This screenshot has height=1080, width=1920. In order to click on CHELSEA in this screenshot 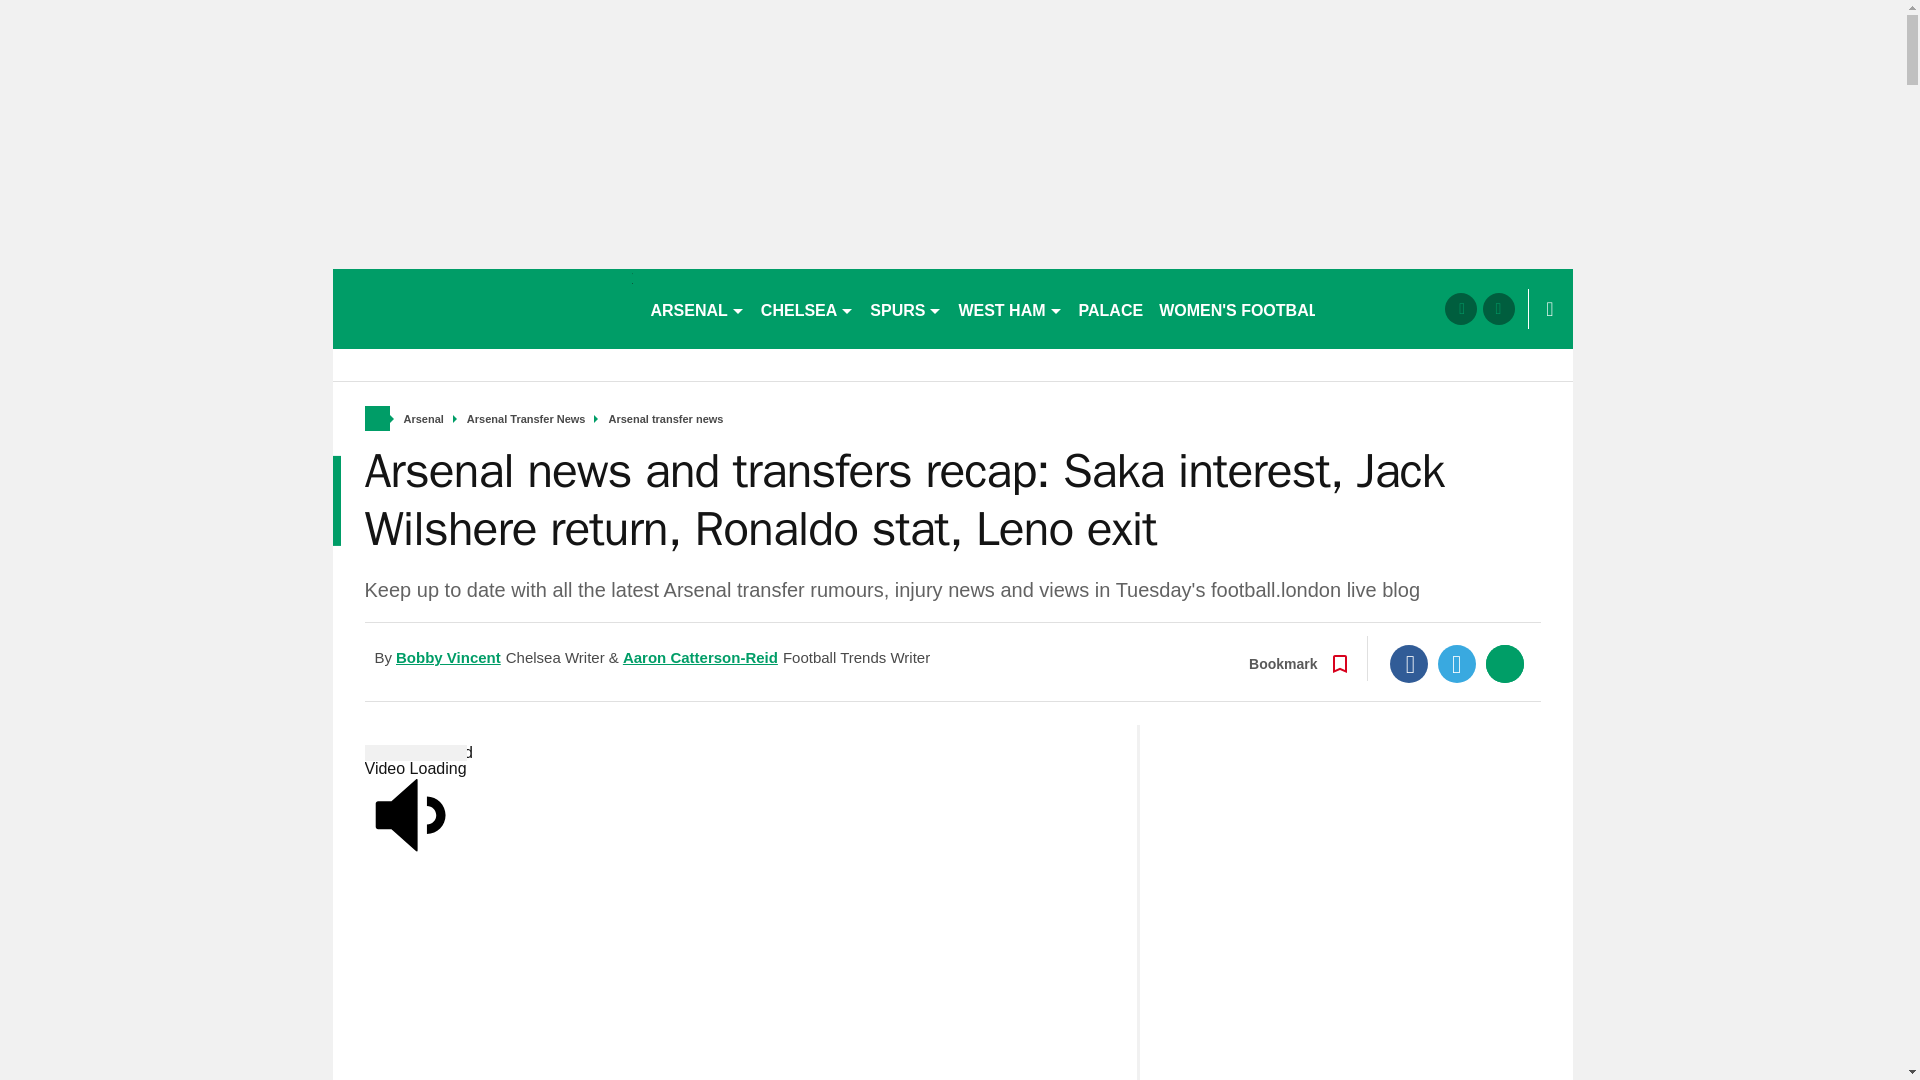, I will do `click(807, 308)`.